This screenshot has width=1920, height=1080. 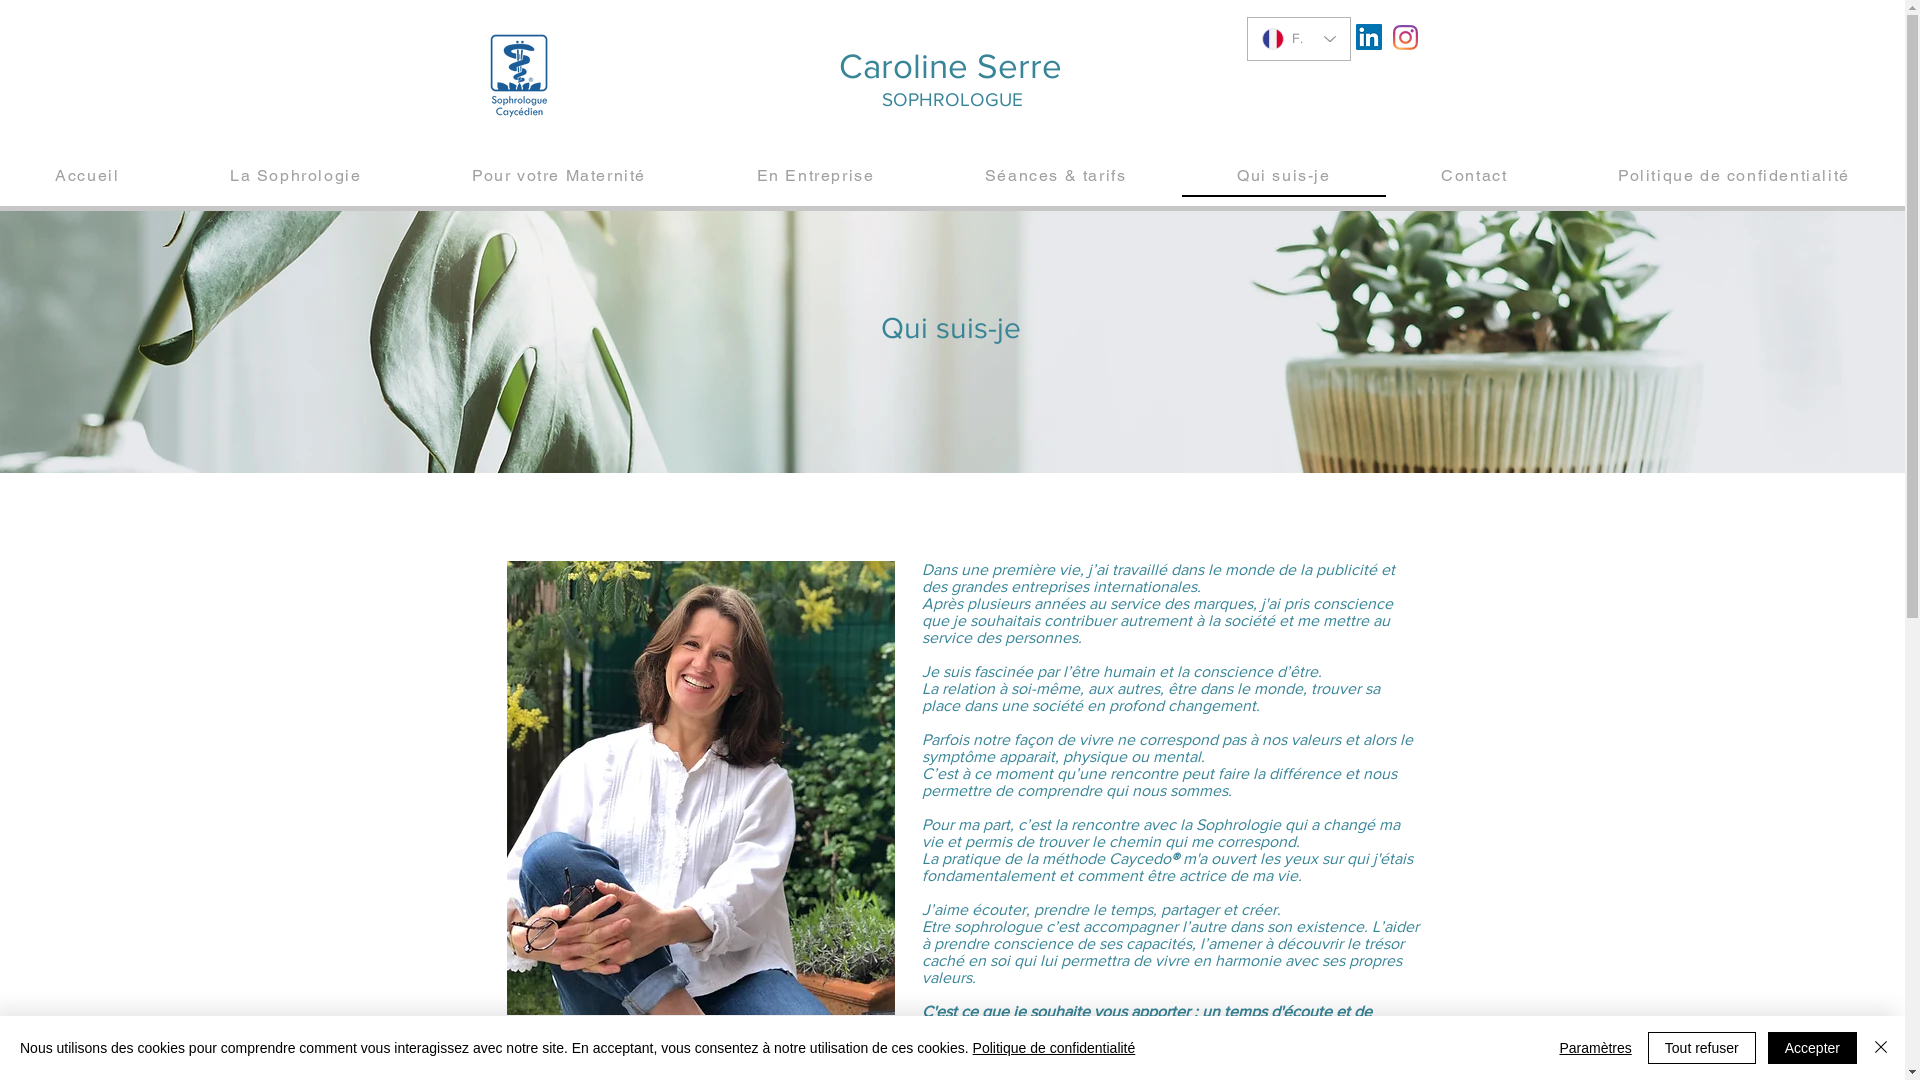 What do you see at coordinates (1474, 176) in the screenshot?
I see `Contact` at bounding box center [1474, 176].